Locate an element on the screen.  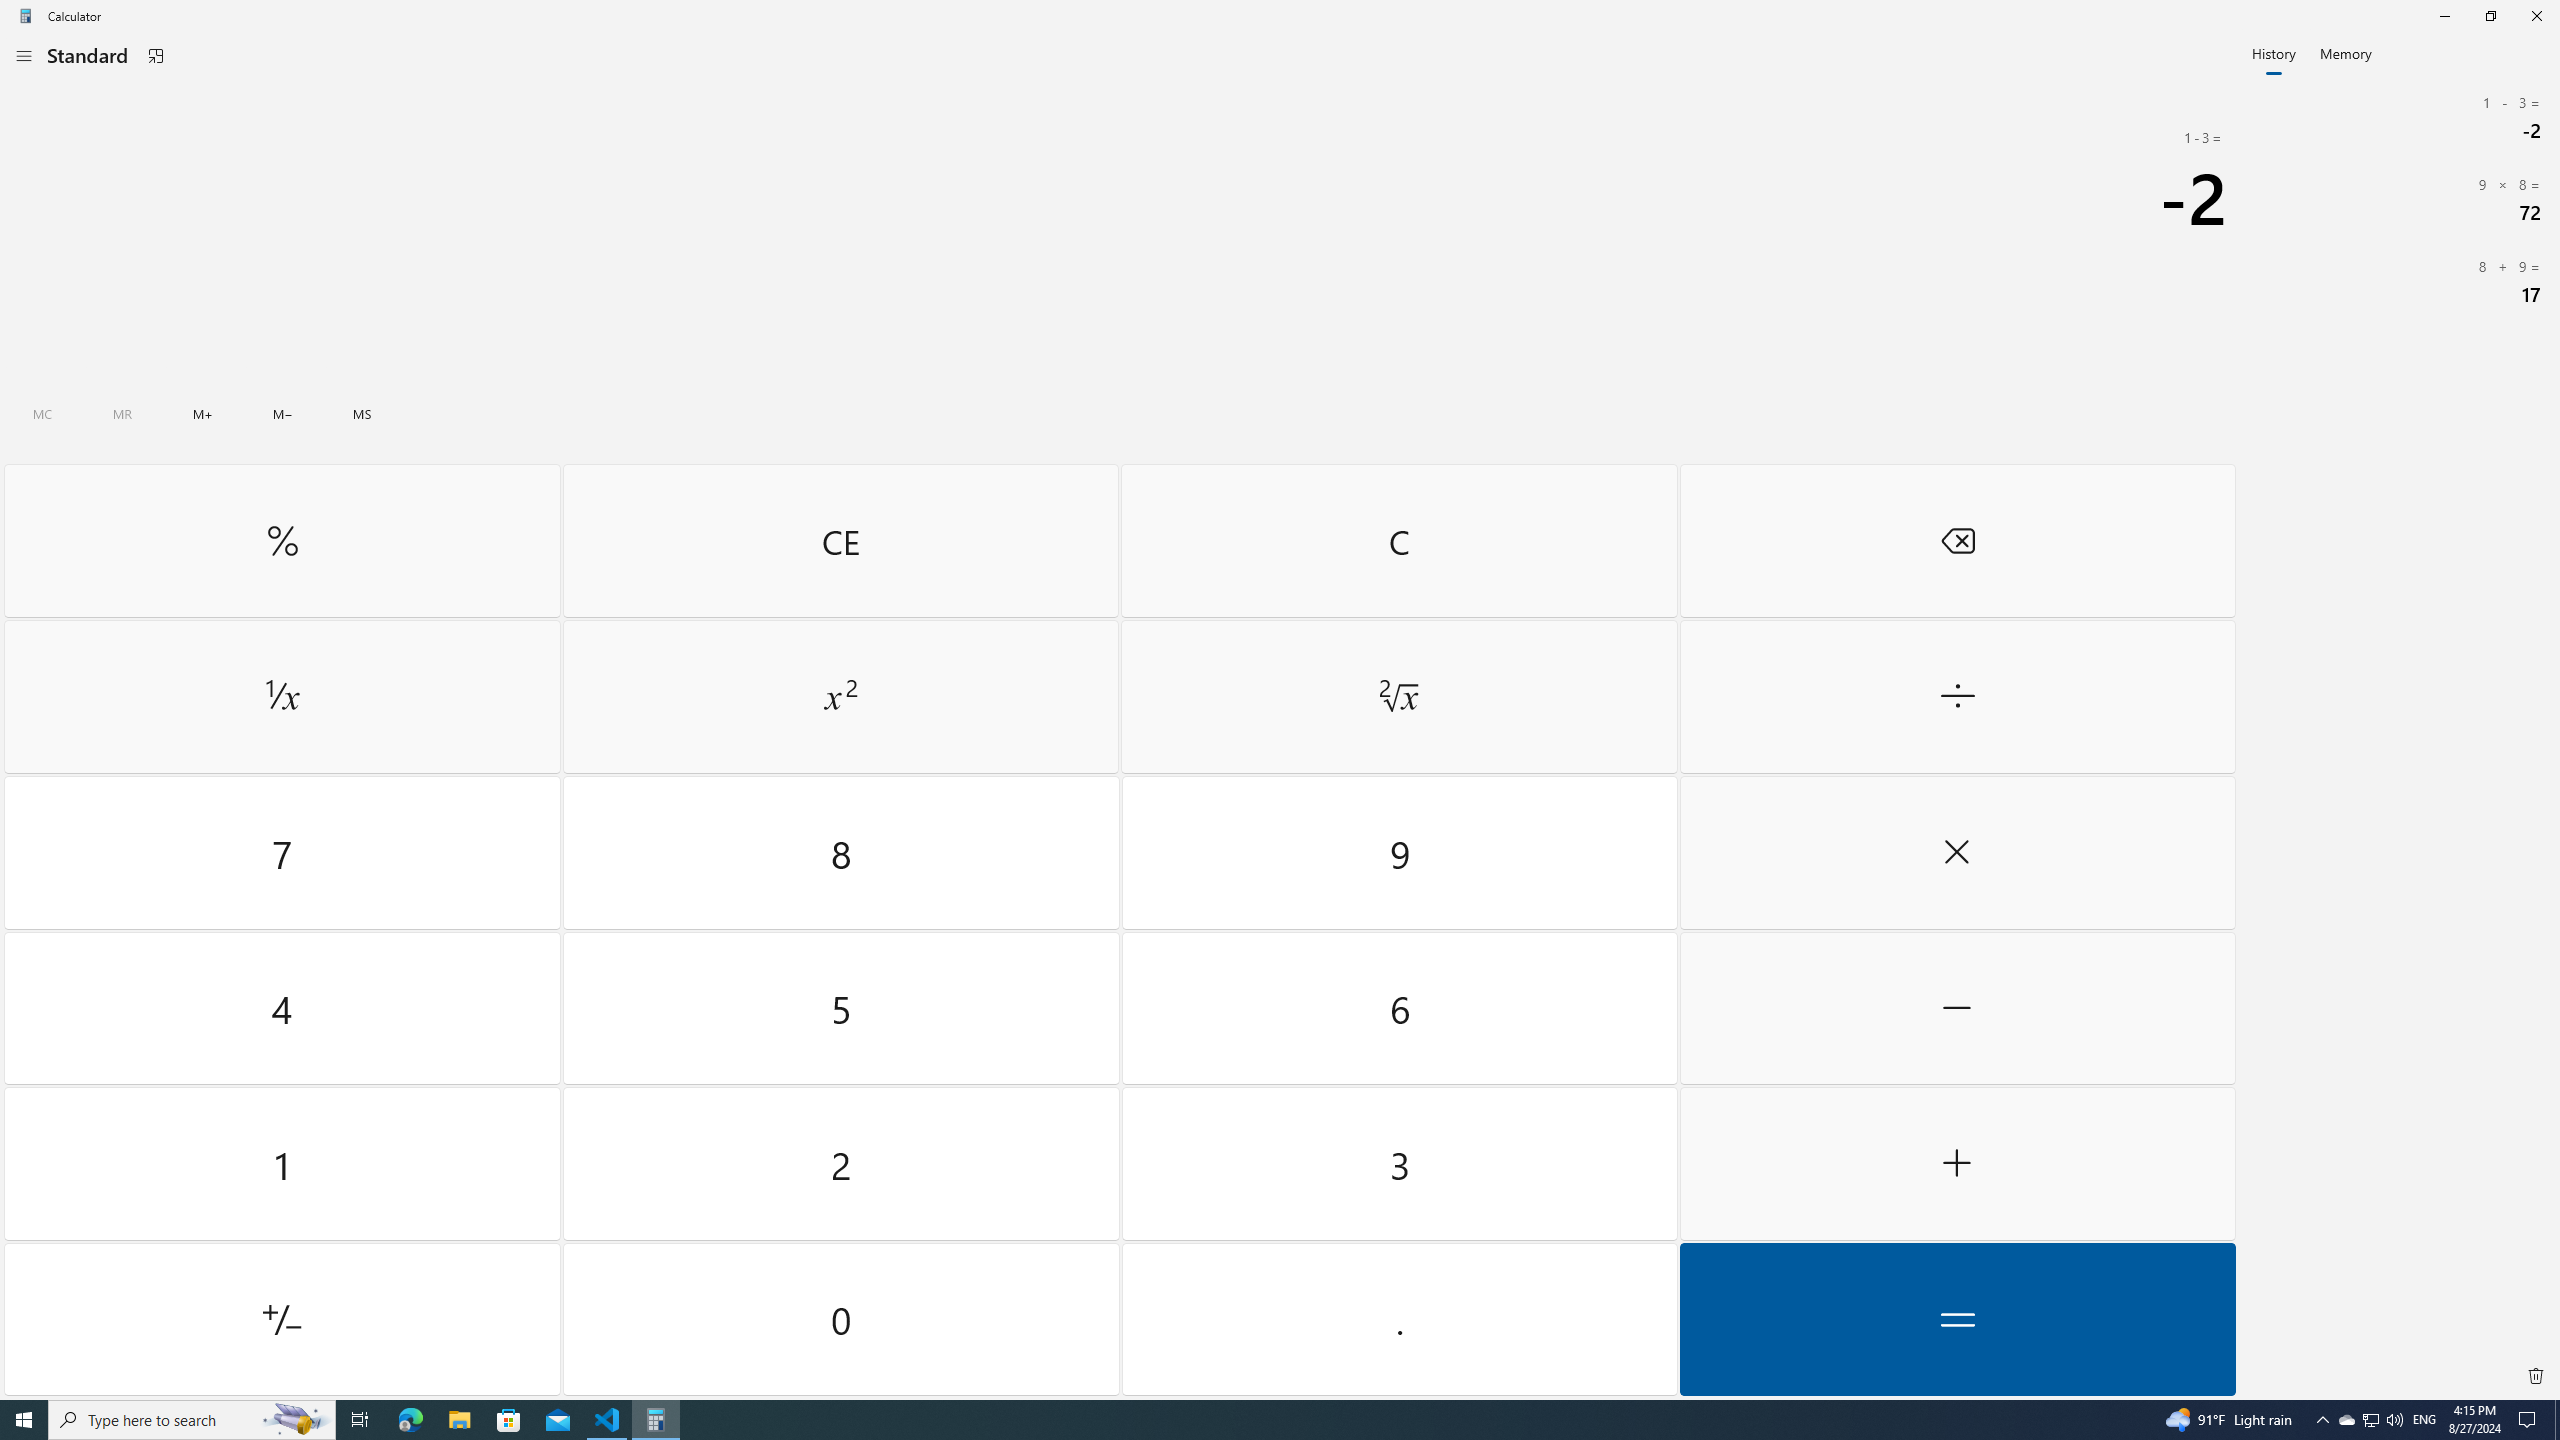
Backspace is located at coordinates (840, 697).